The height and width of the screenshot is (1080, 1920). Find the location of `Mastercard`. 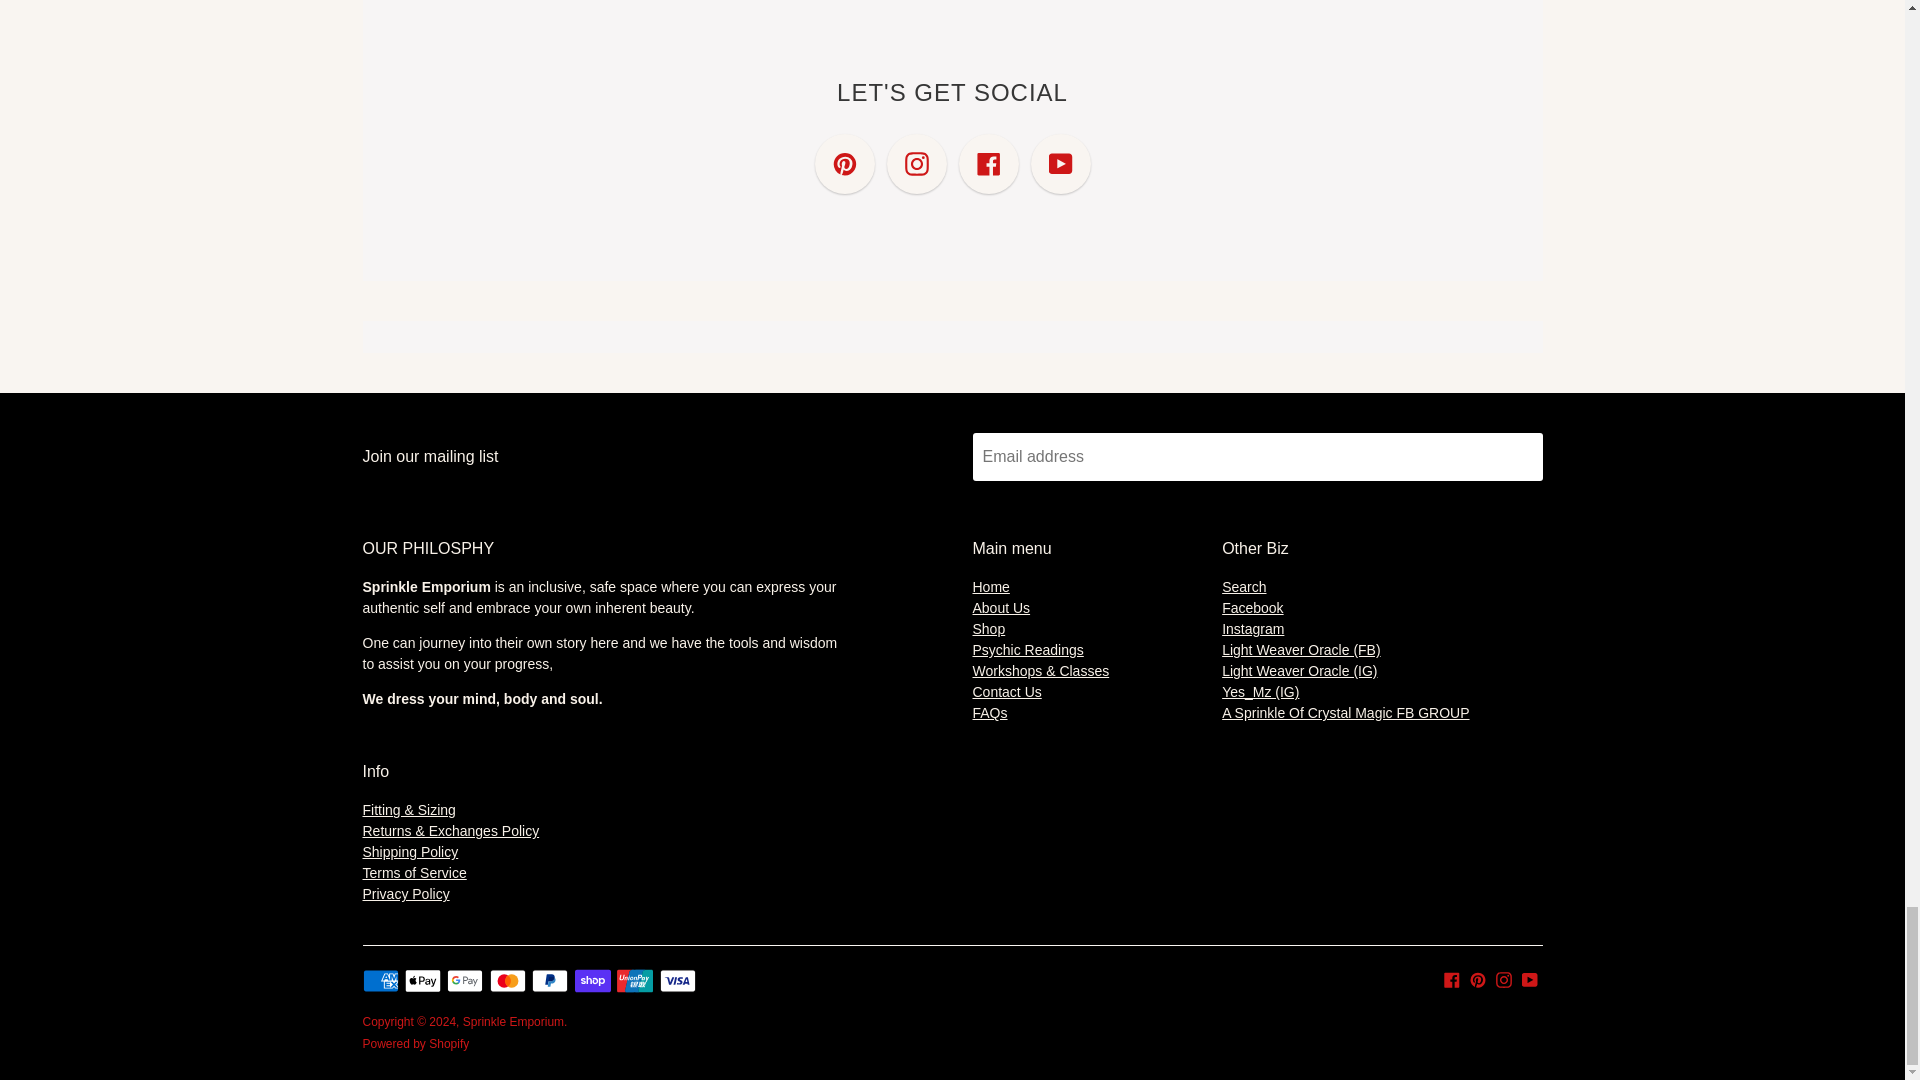

Mastercard is located at coordinates (508, 980).